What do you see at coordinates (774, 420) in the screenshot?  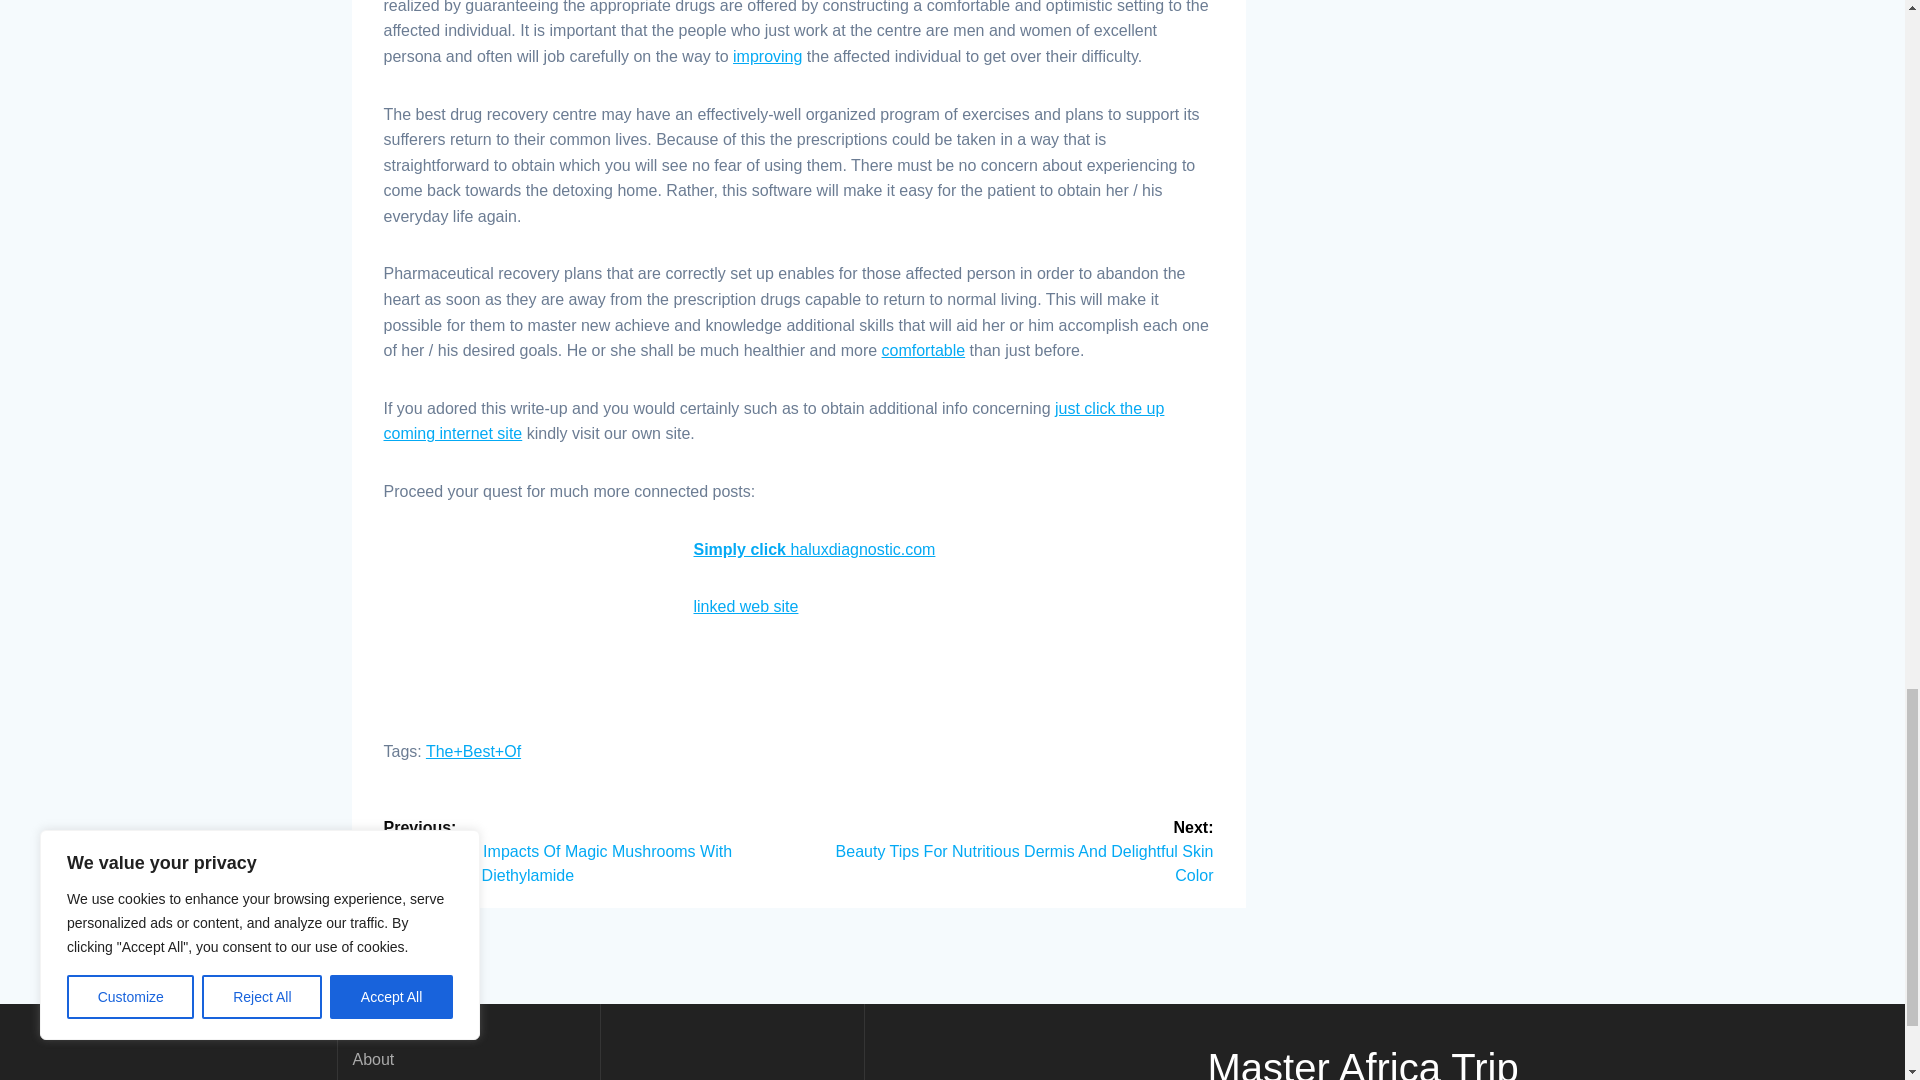 I see `just click the up coming internet site` at bounding box center [774, 420].